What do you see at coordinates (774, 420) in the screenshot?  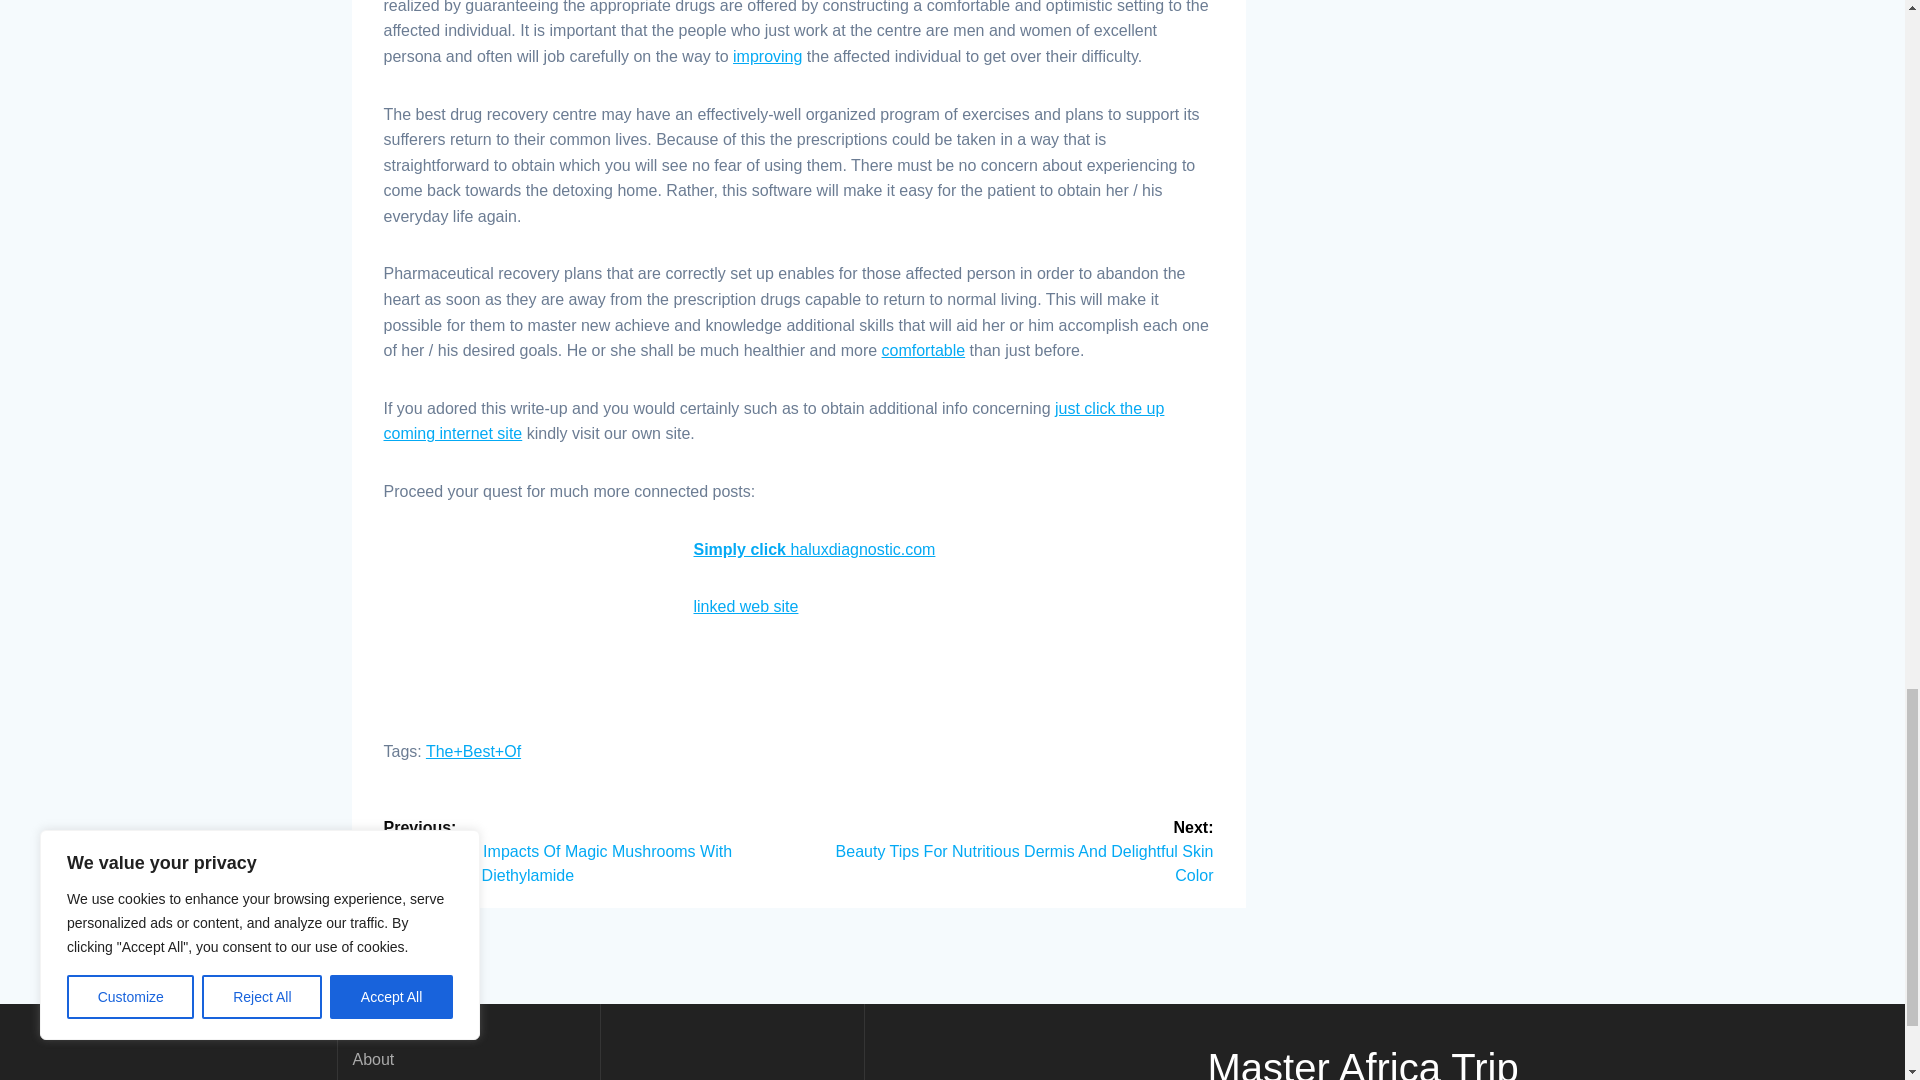 I see `just click the up coming internet site` at bounding box center [774, 420].